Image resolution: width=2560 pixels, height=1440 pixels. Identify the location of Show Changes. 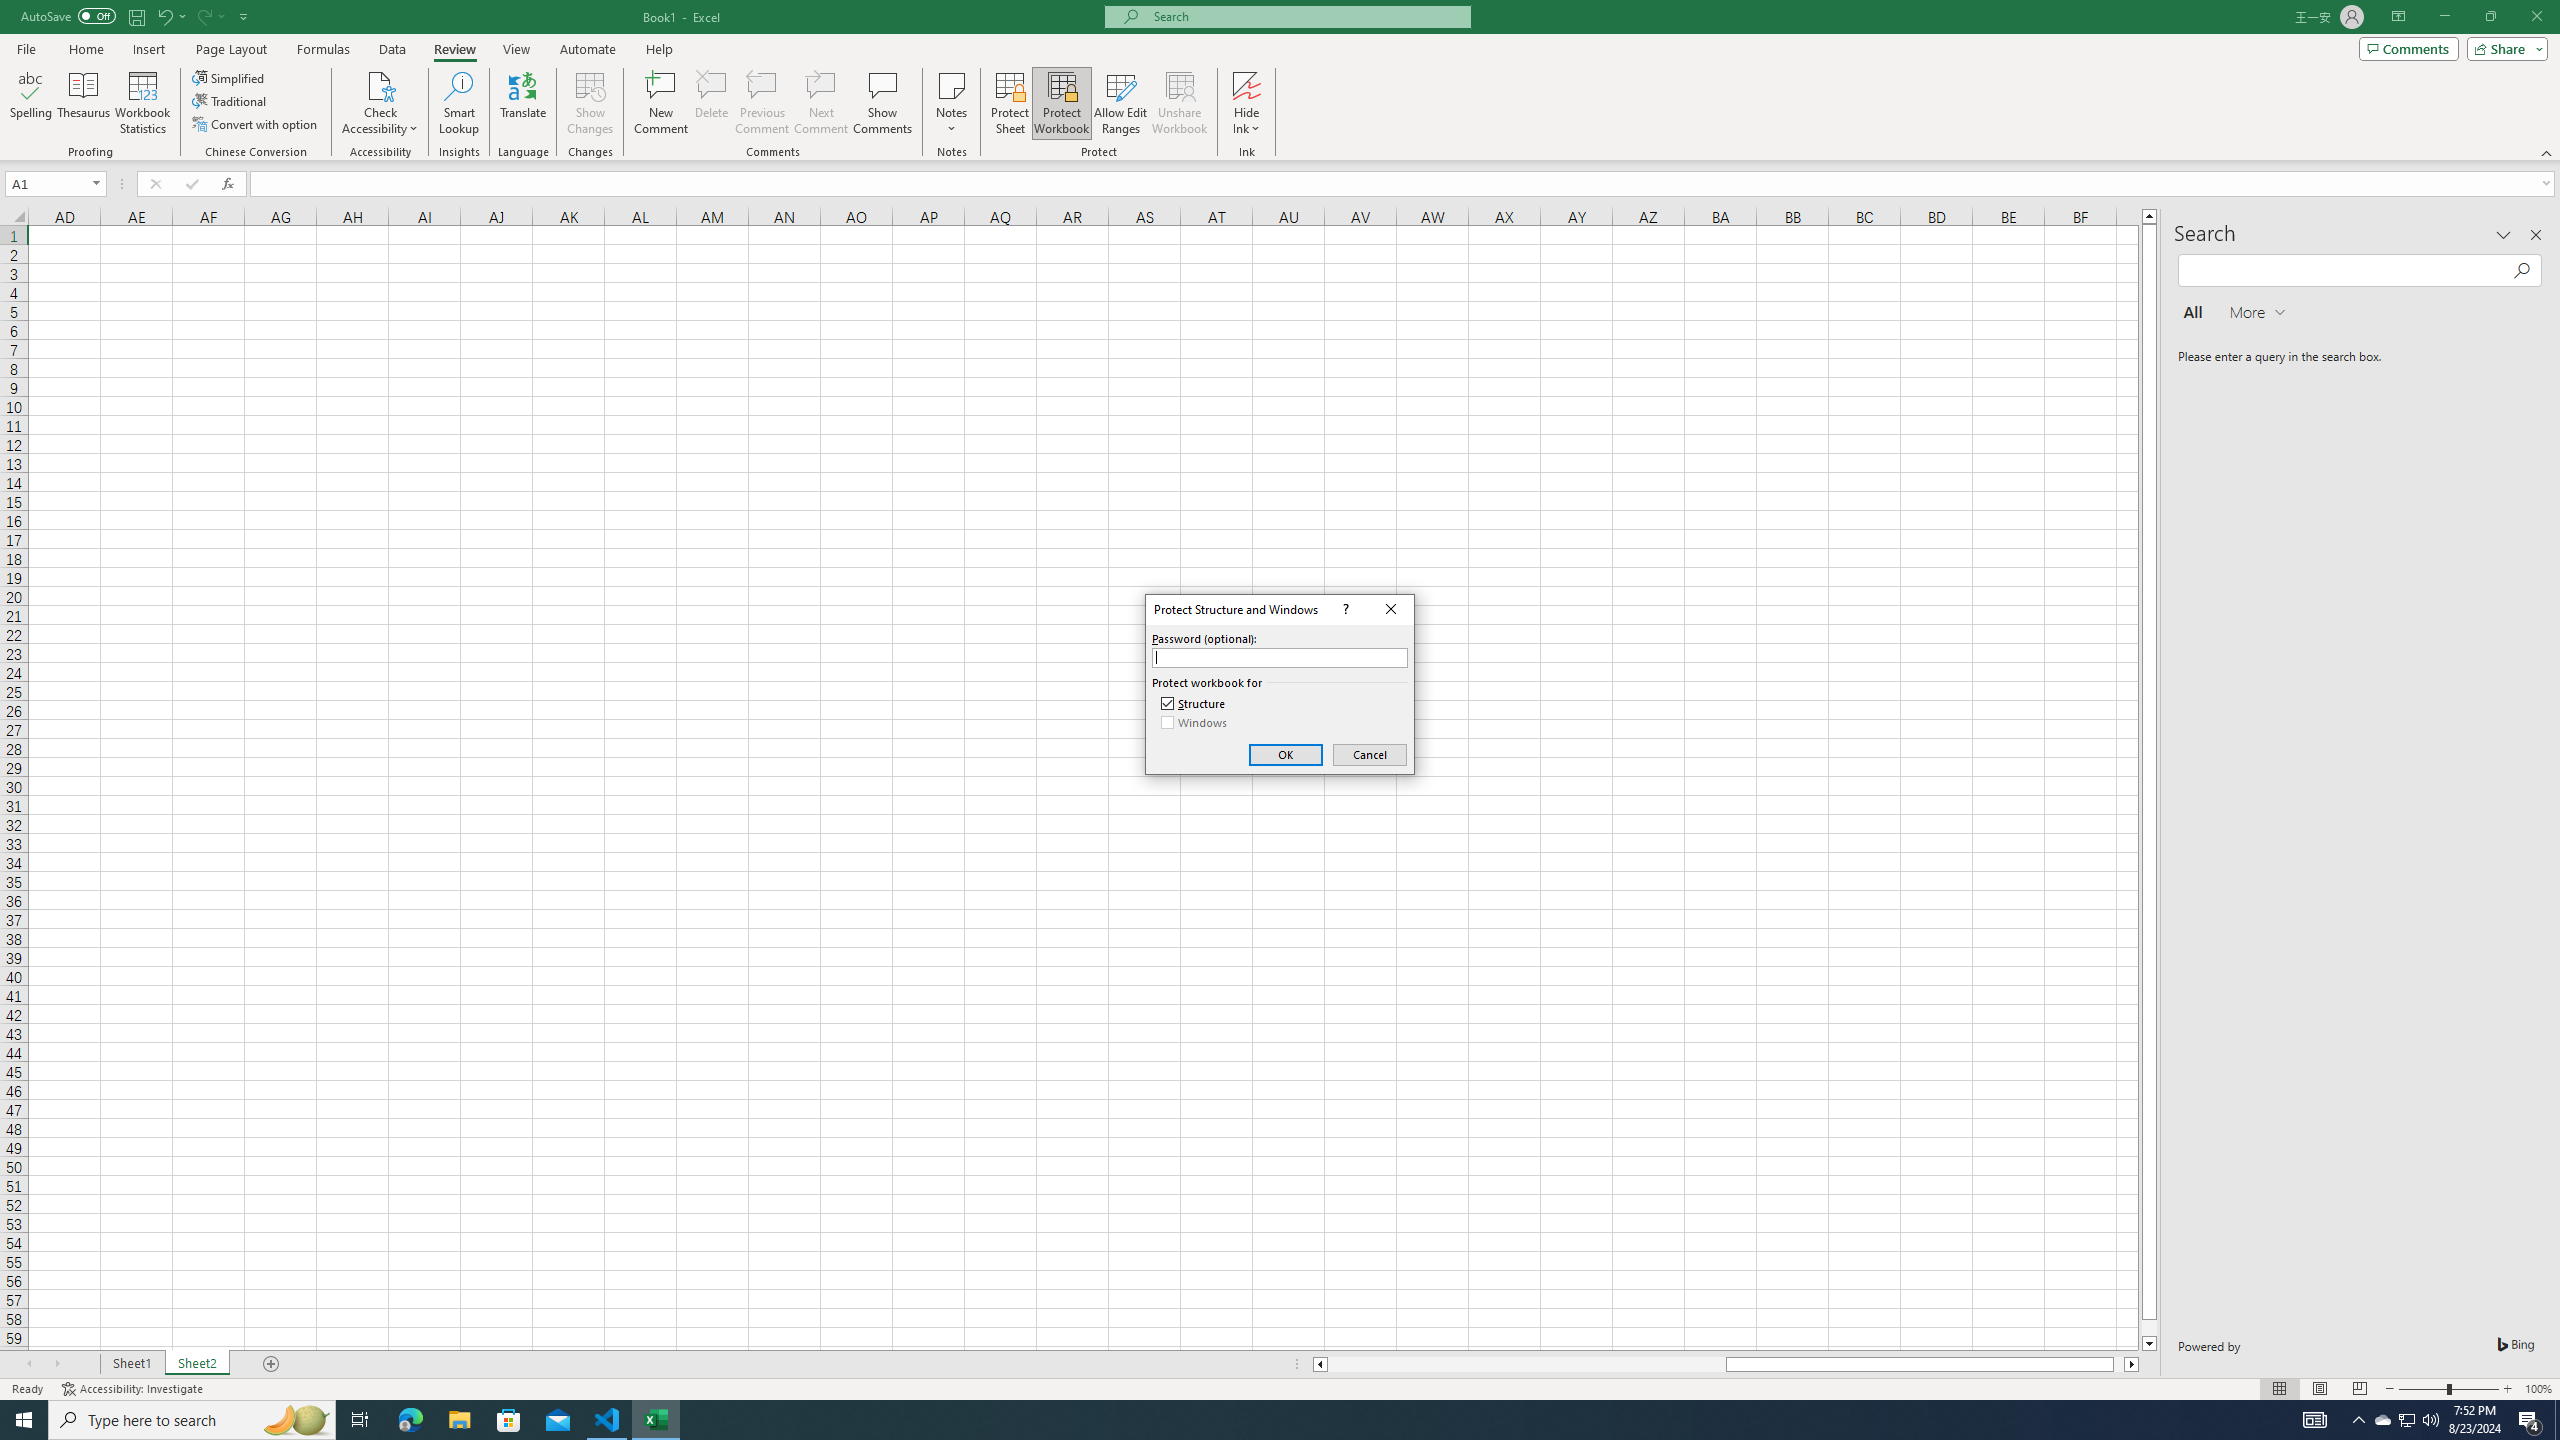
(590, 103).